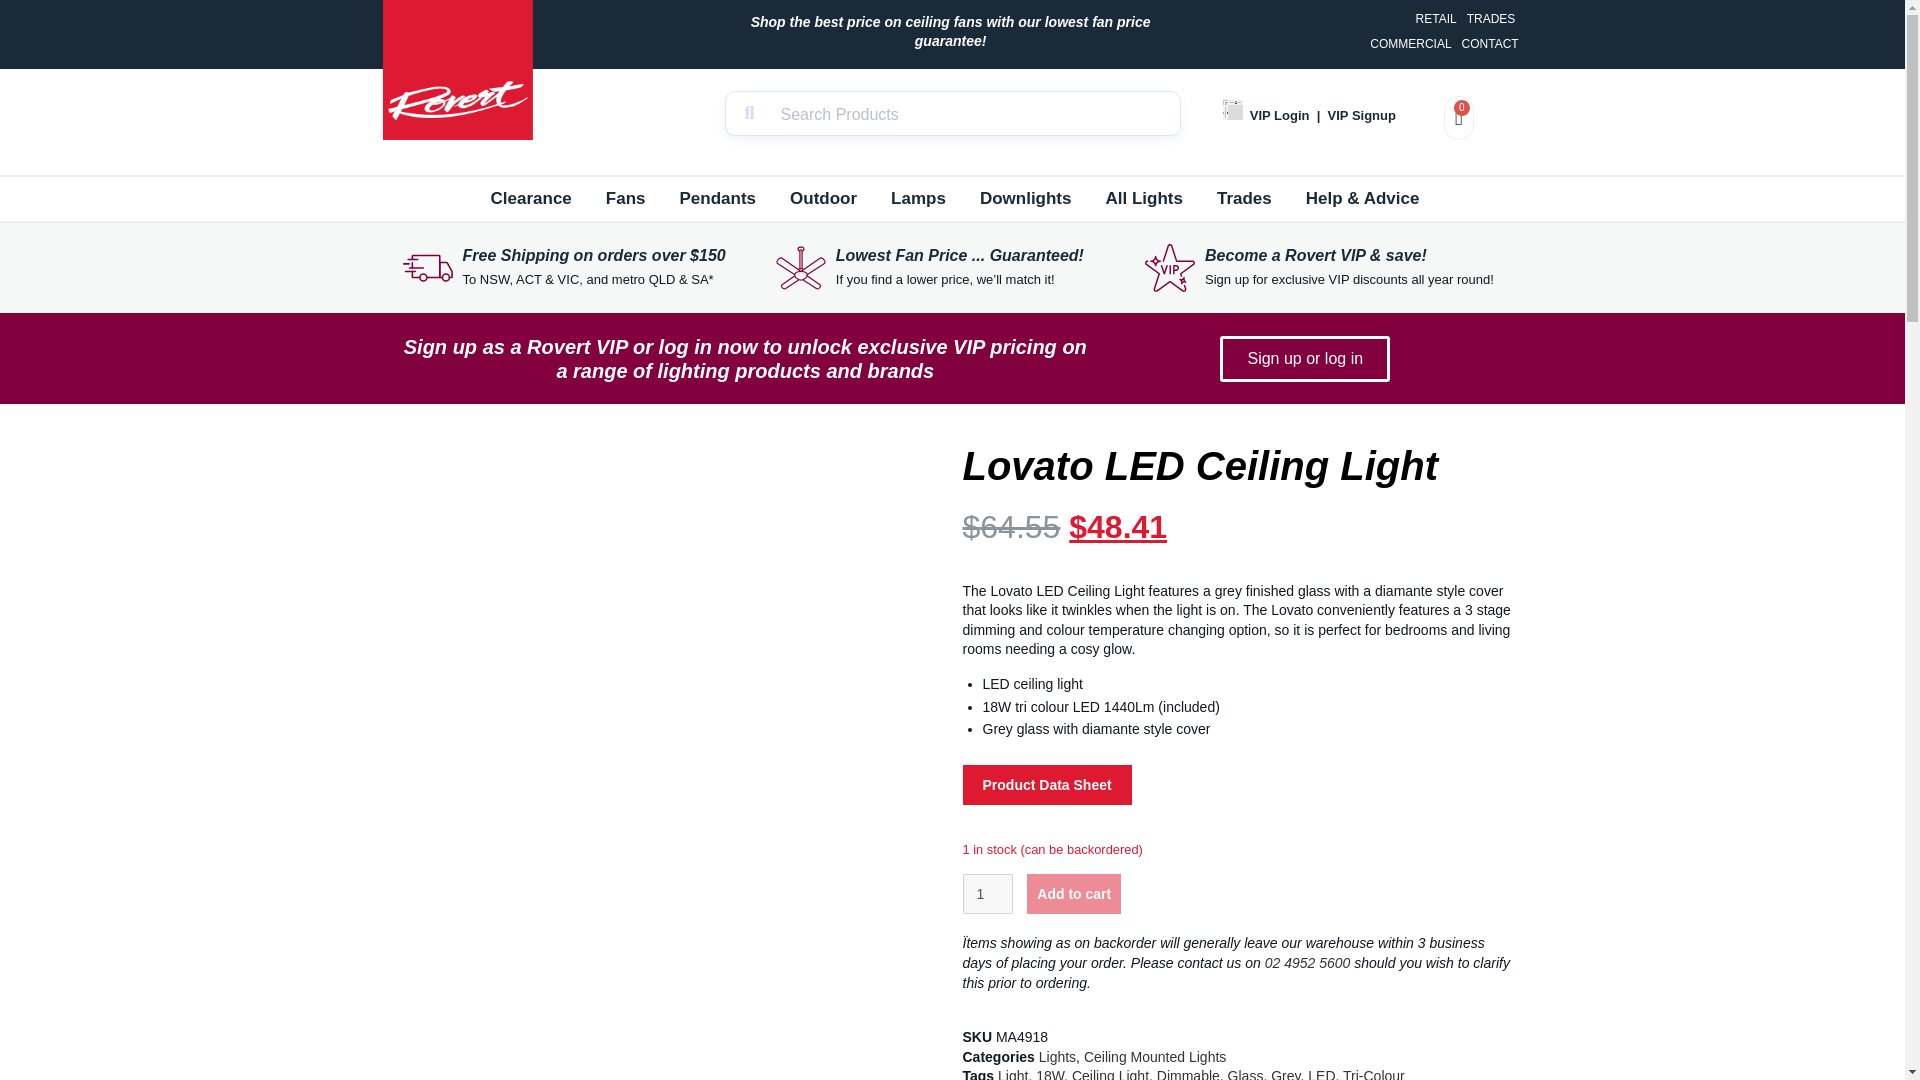 The height and width of the screenshot is (1080, 1920). Describe the element at coordinates (1144, 199) in the screenshot. I see `All Lights` at that location.